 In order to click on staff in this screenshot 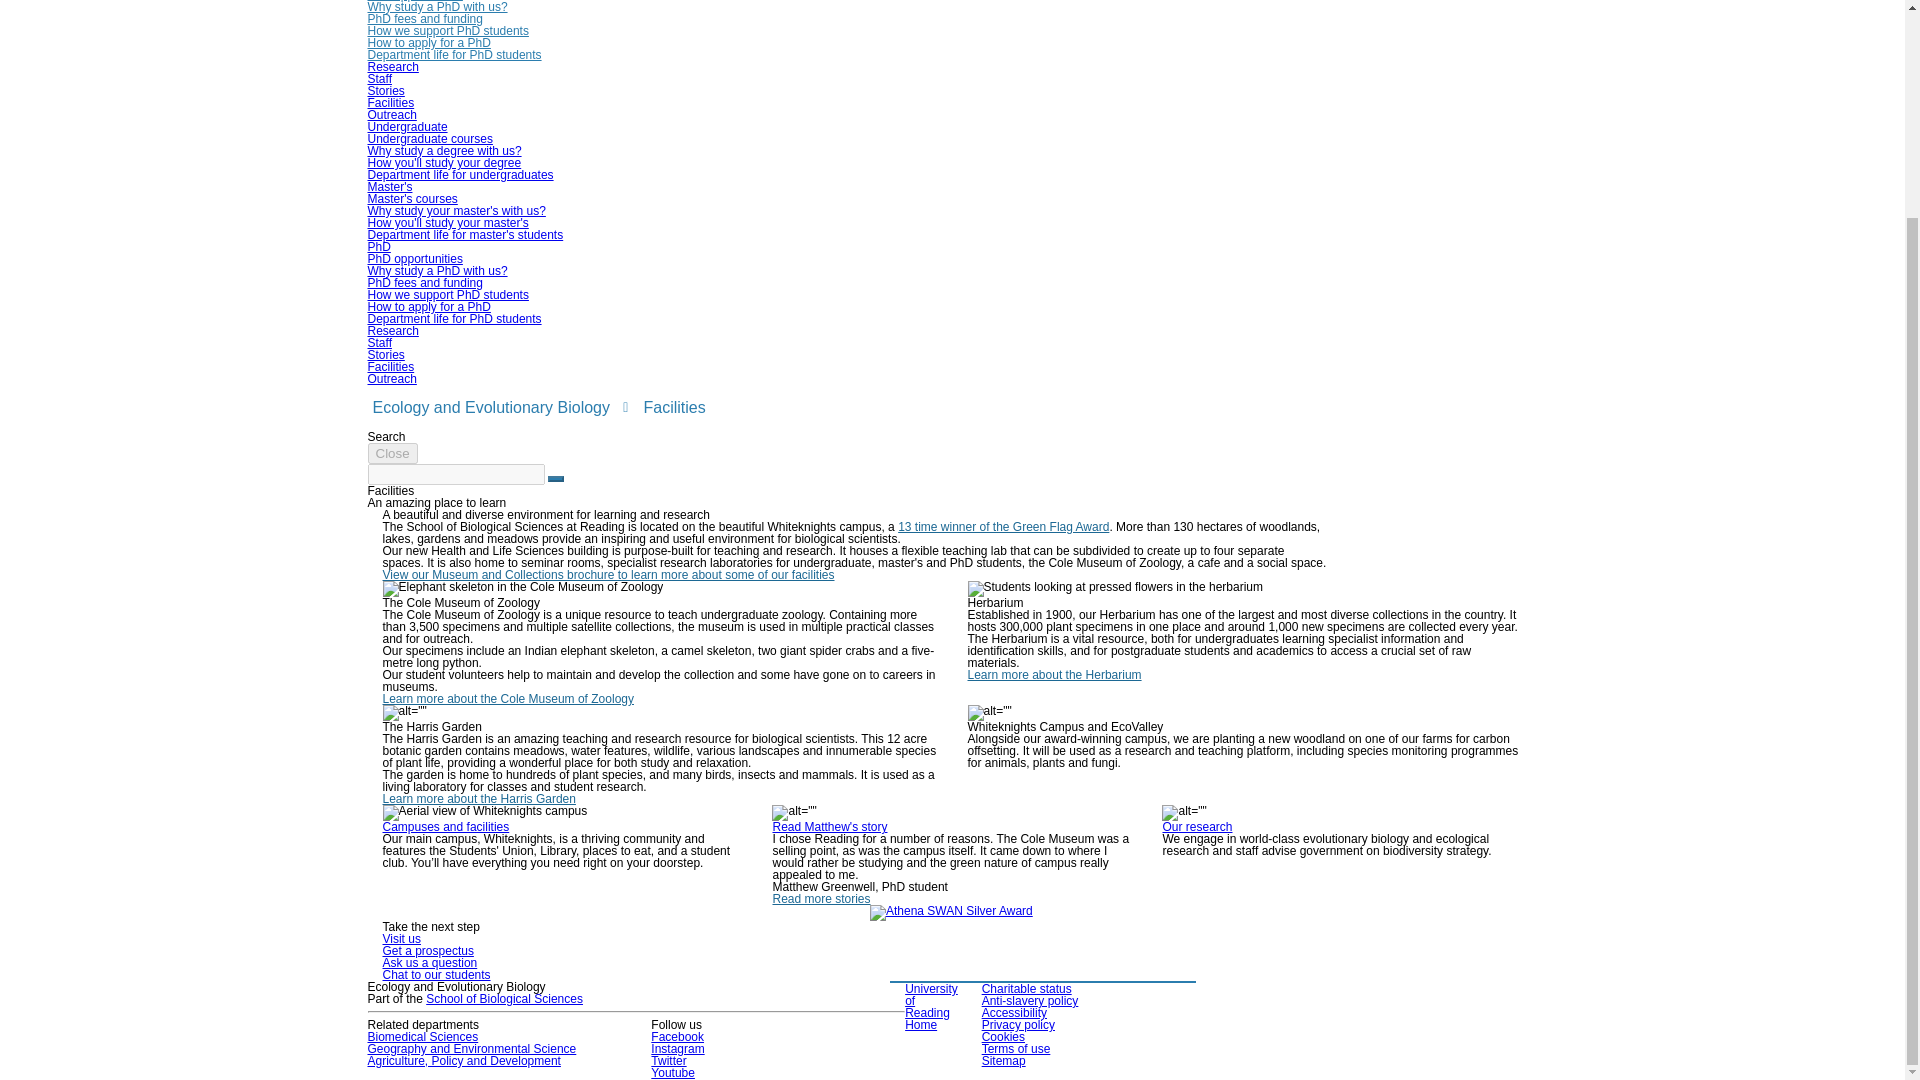, I will do `click(380, 79)`.